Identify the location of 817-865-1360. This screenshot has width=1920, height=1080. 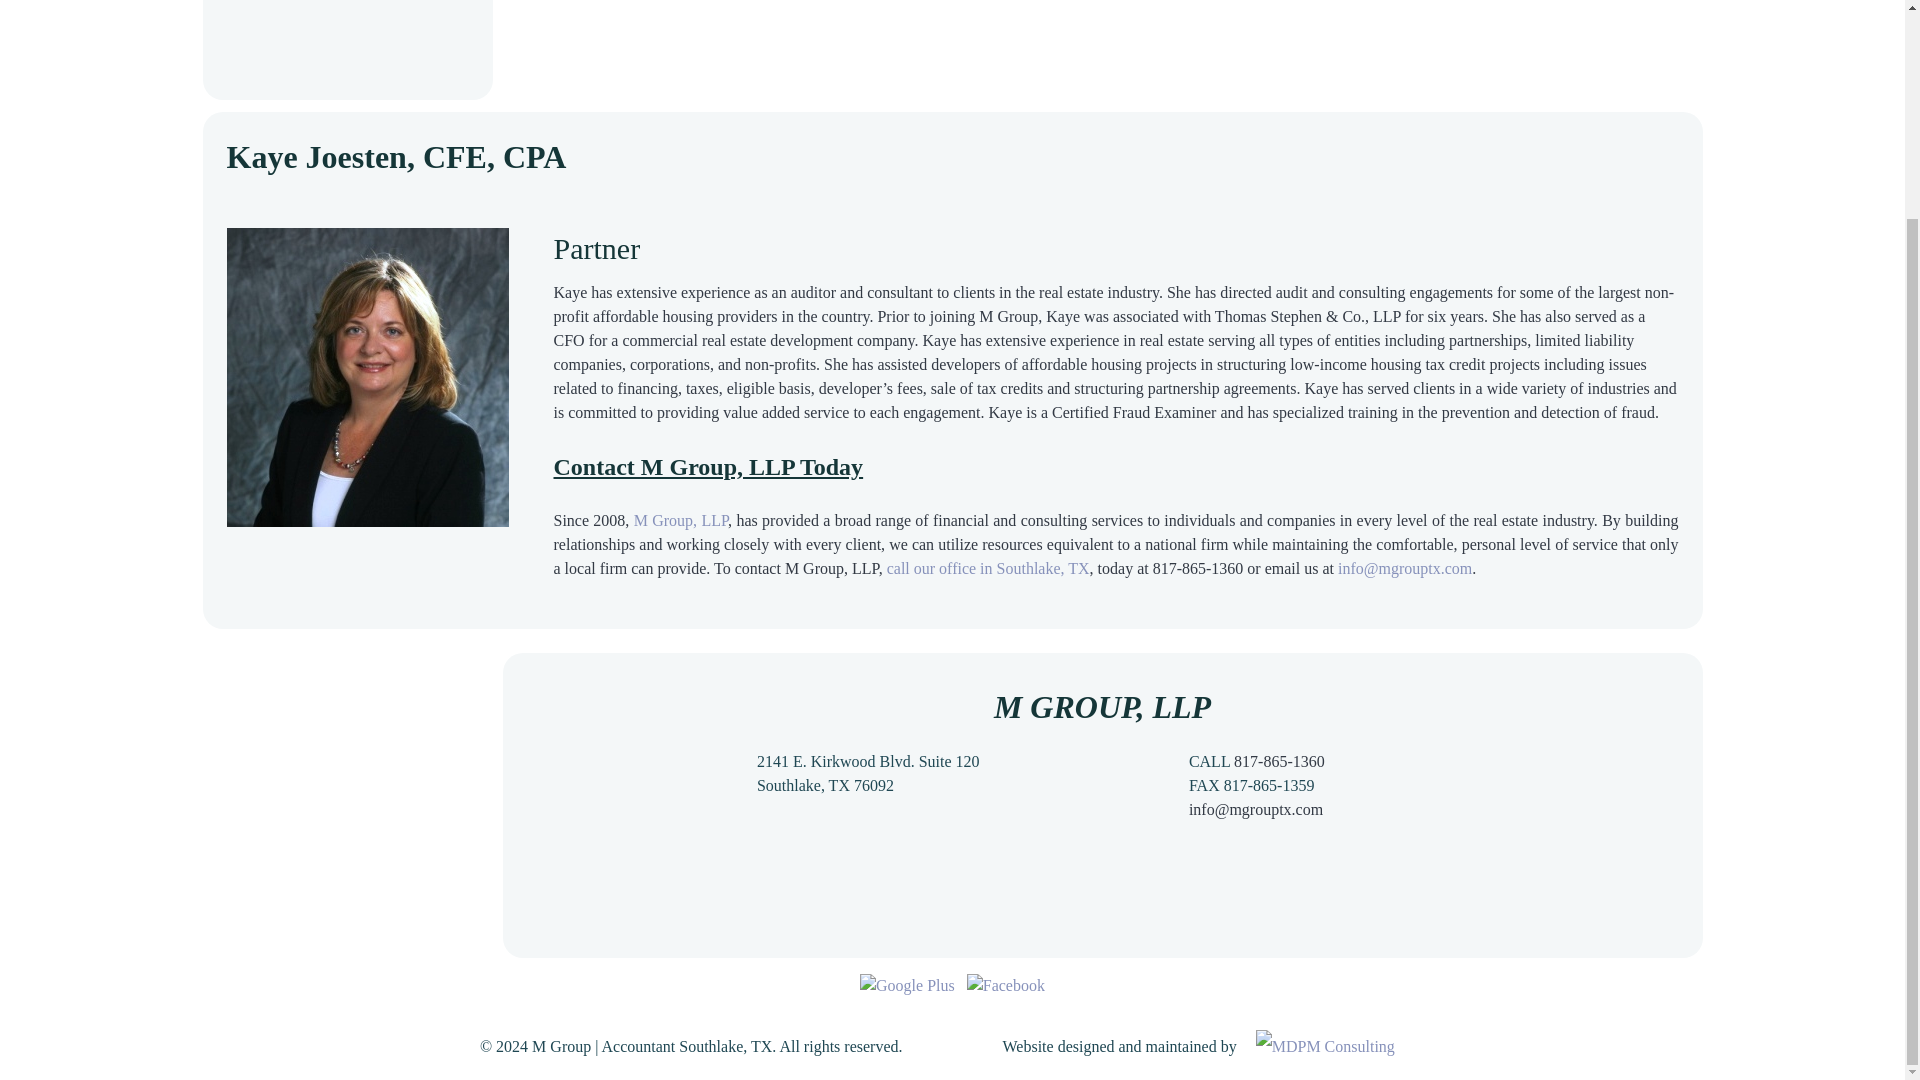
(1279, 761).